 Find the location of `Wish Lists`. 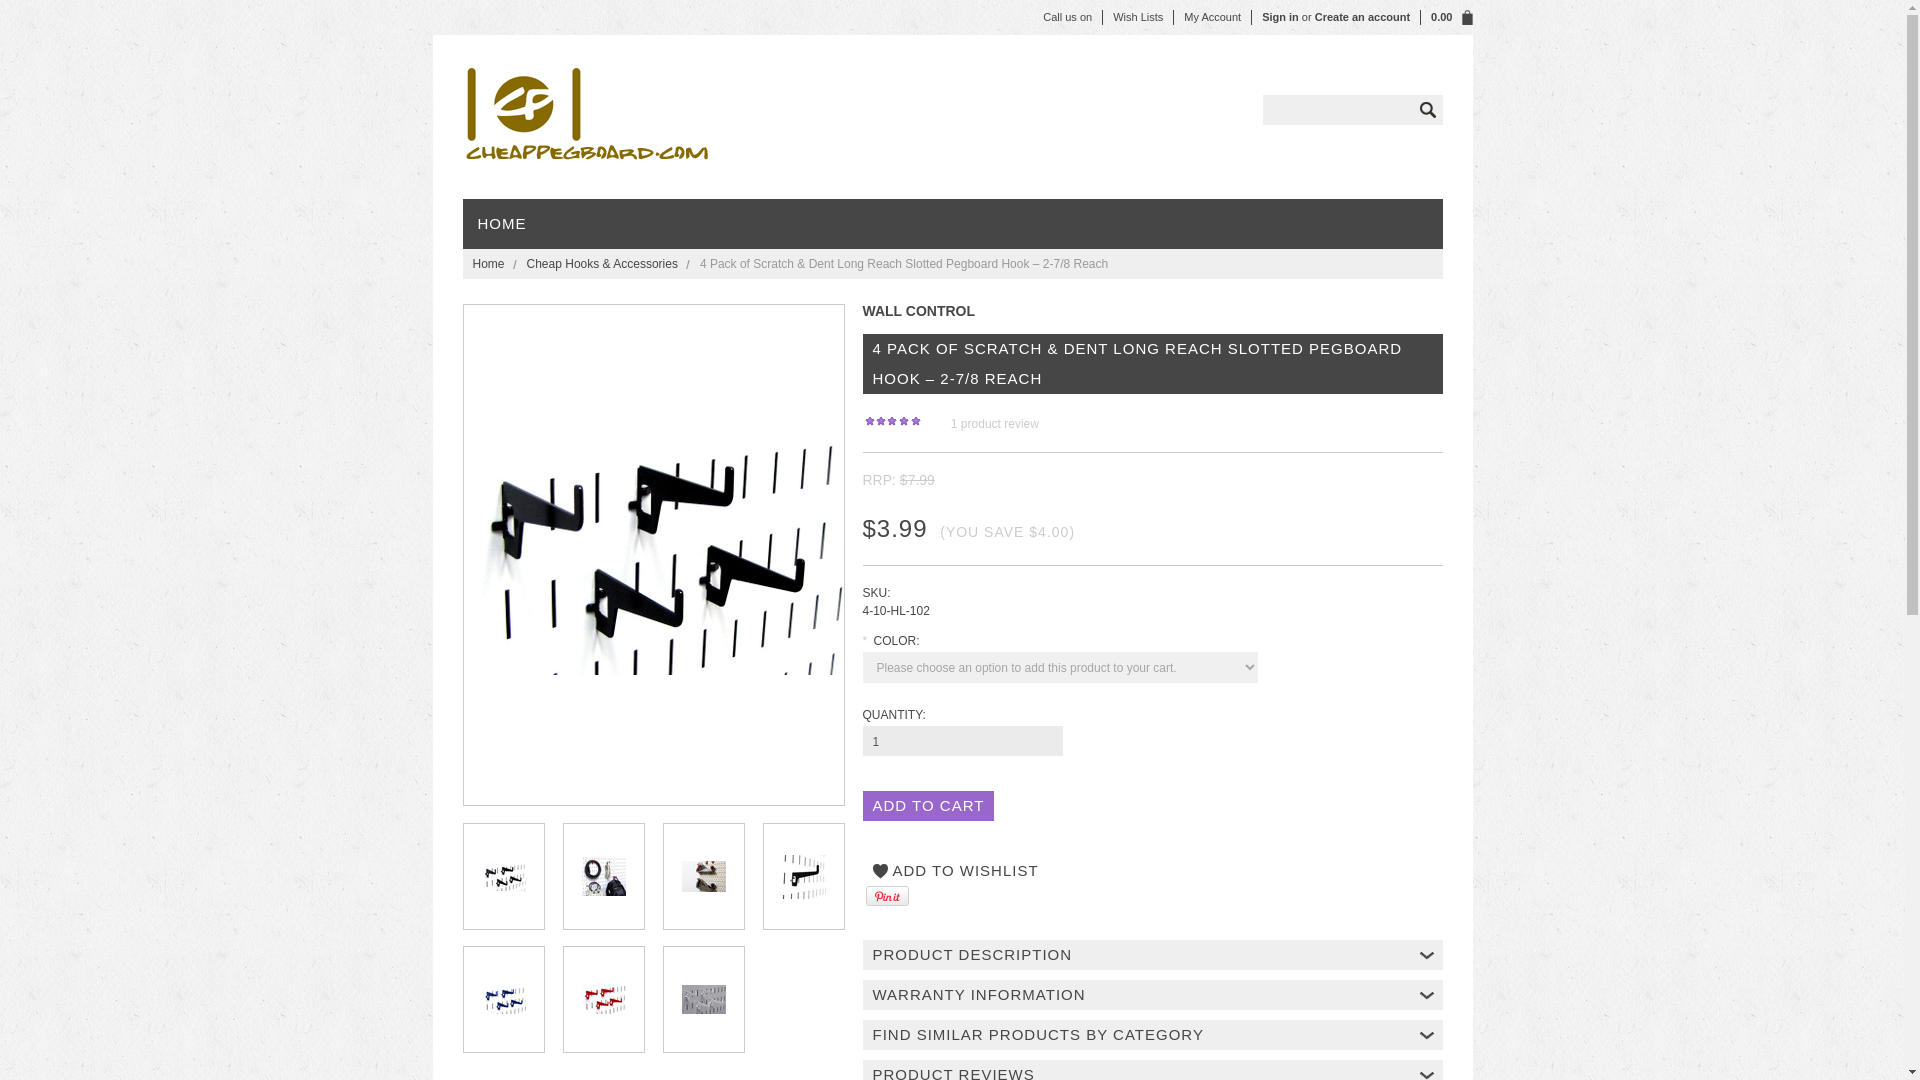

Wish Lists is located at coordinates (1138, 16).